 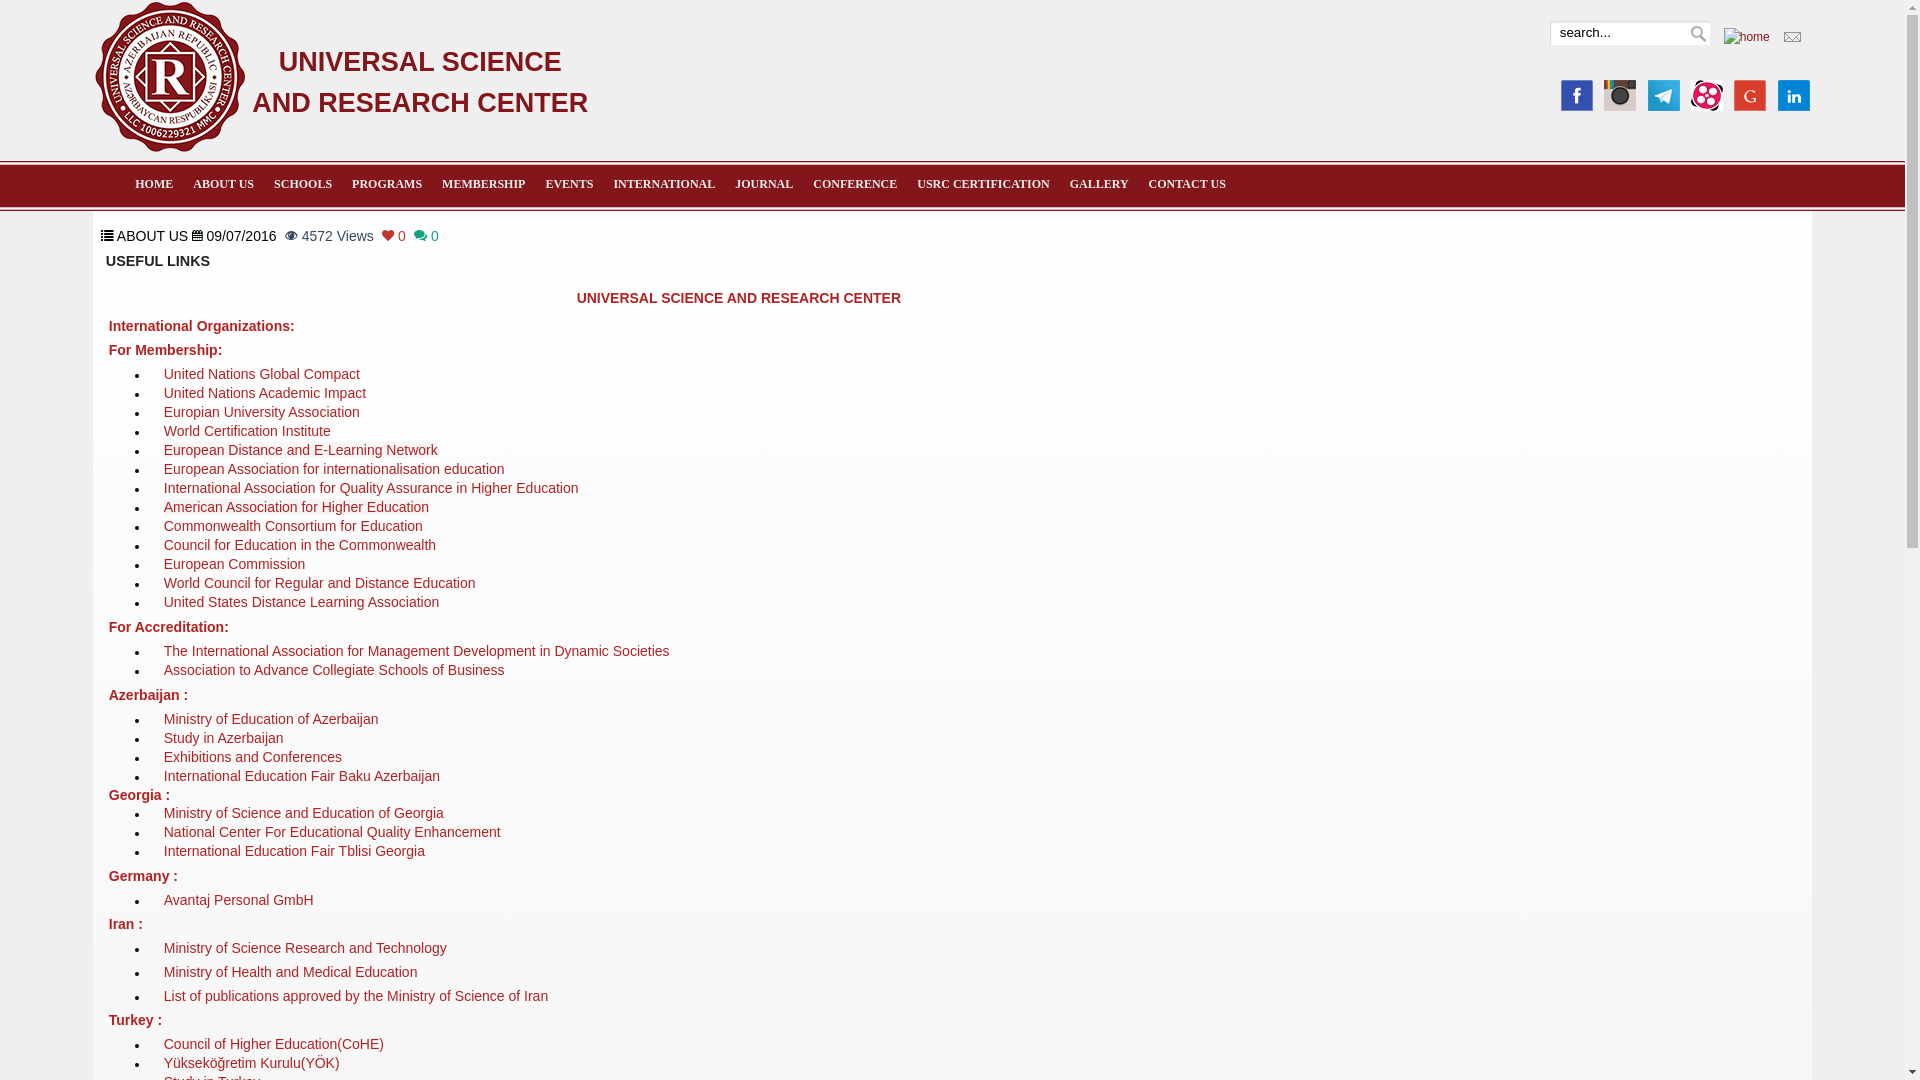 What do you see at coordinates (294, 530) in the screenshot?
I see `Commonwealth Consortium for Education` at bounding box center [294, 530].